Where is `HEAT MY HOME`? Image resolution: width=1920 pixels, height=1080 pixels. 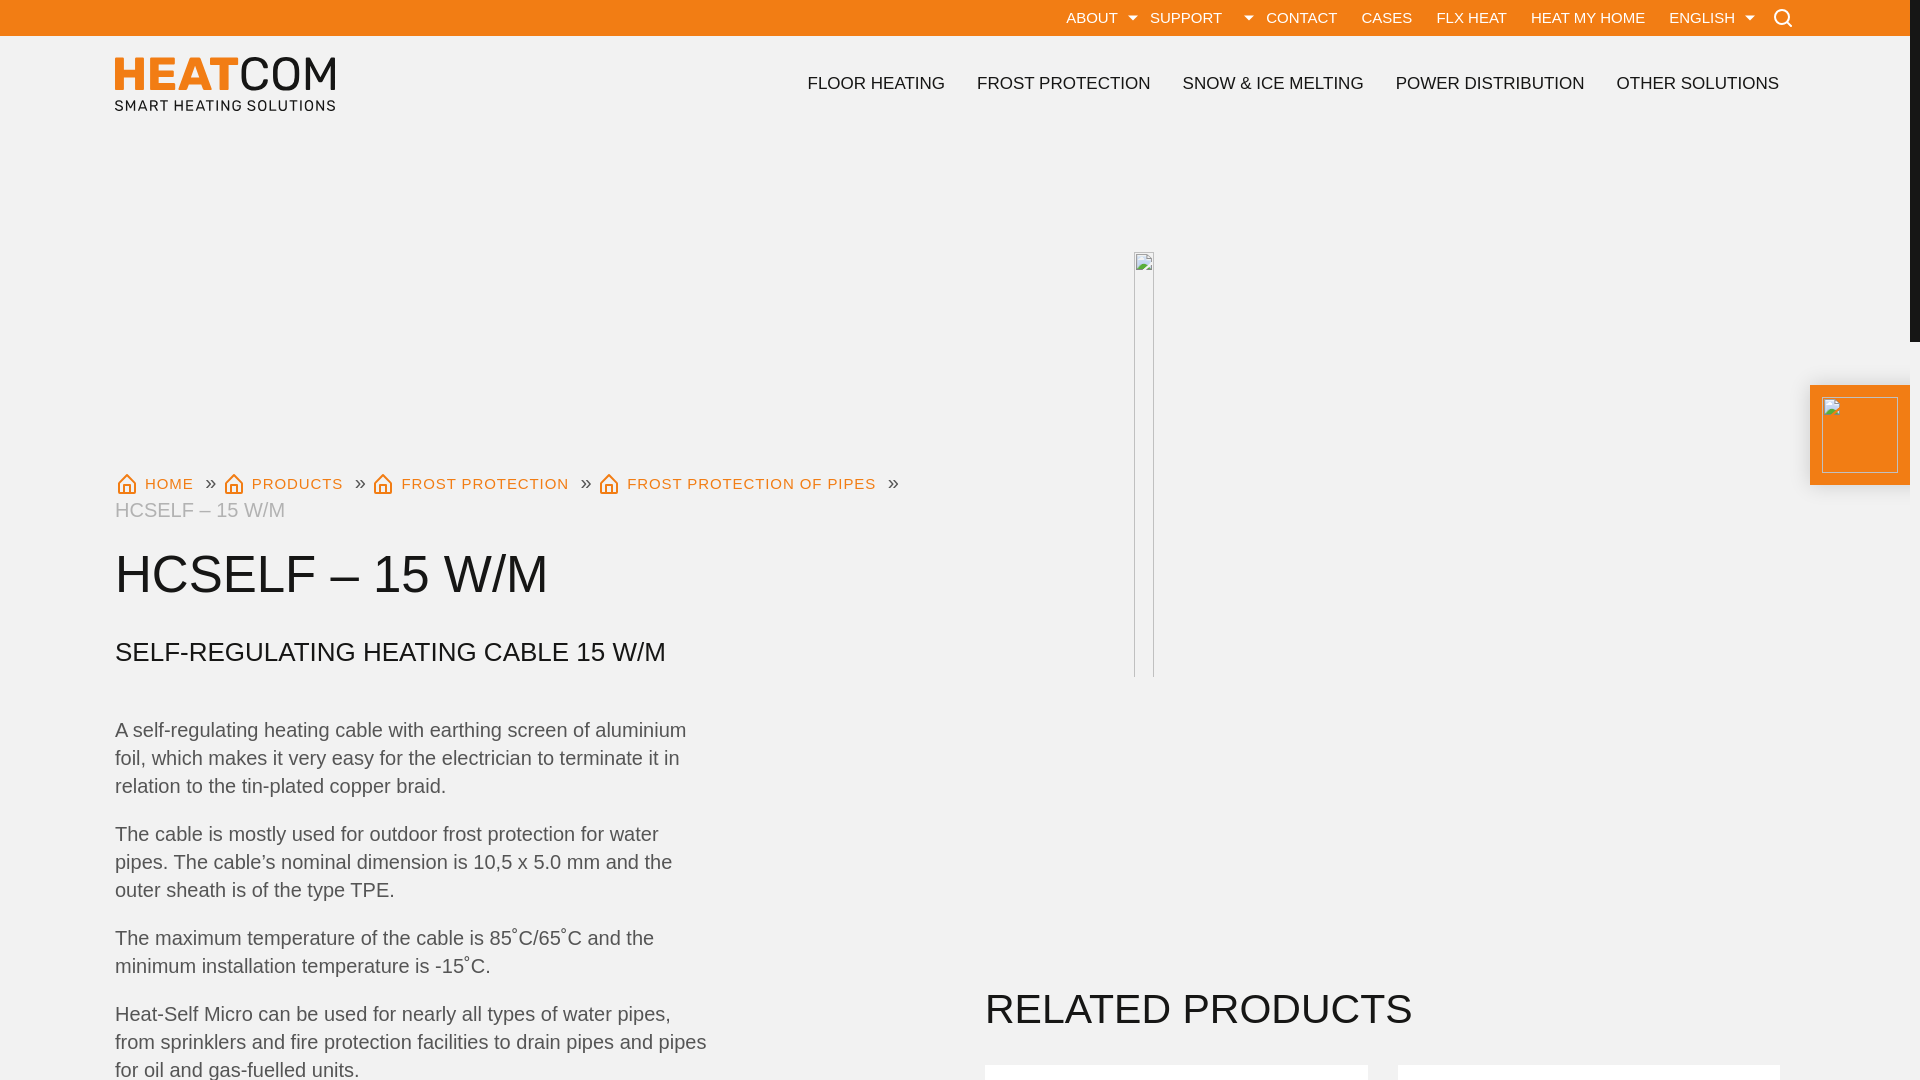 HEAT MY HOME is located at coordinates (1587, 18).